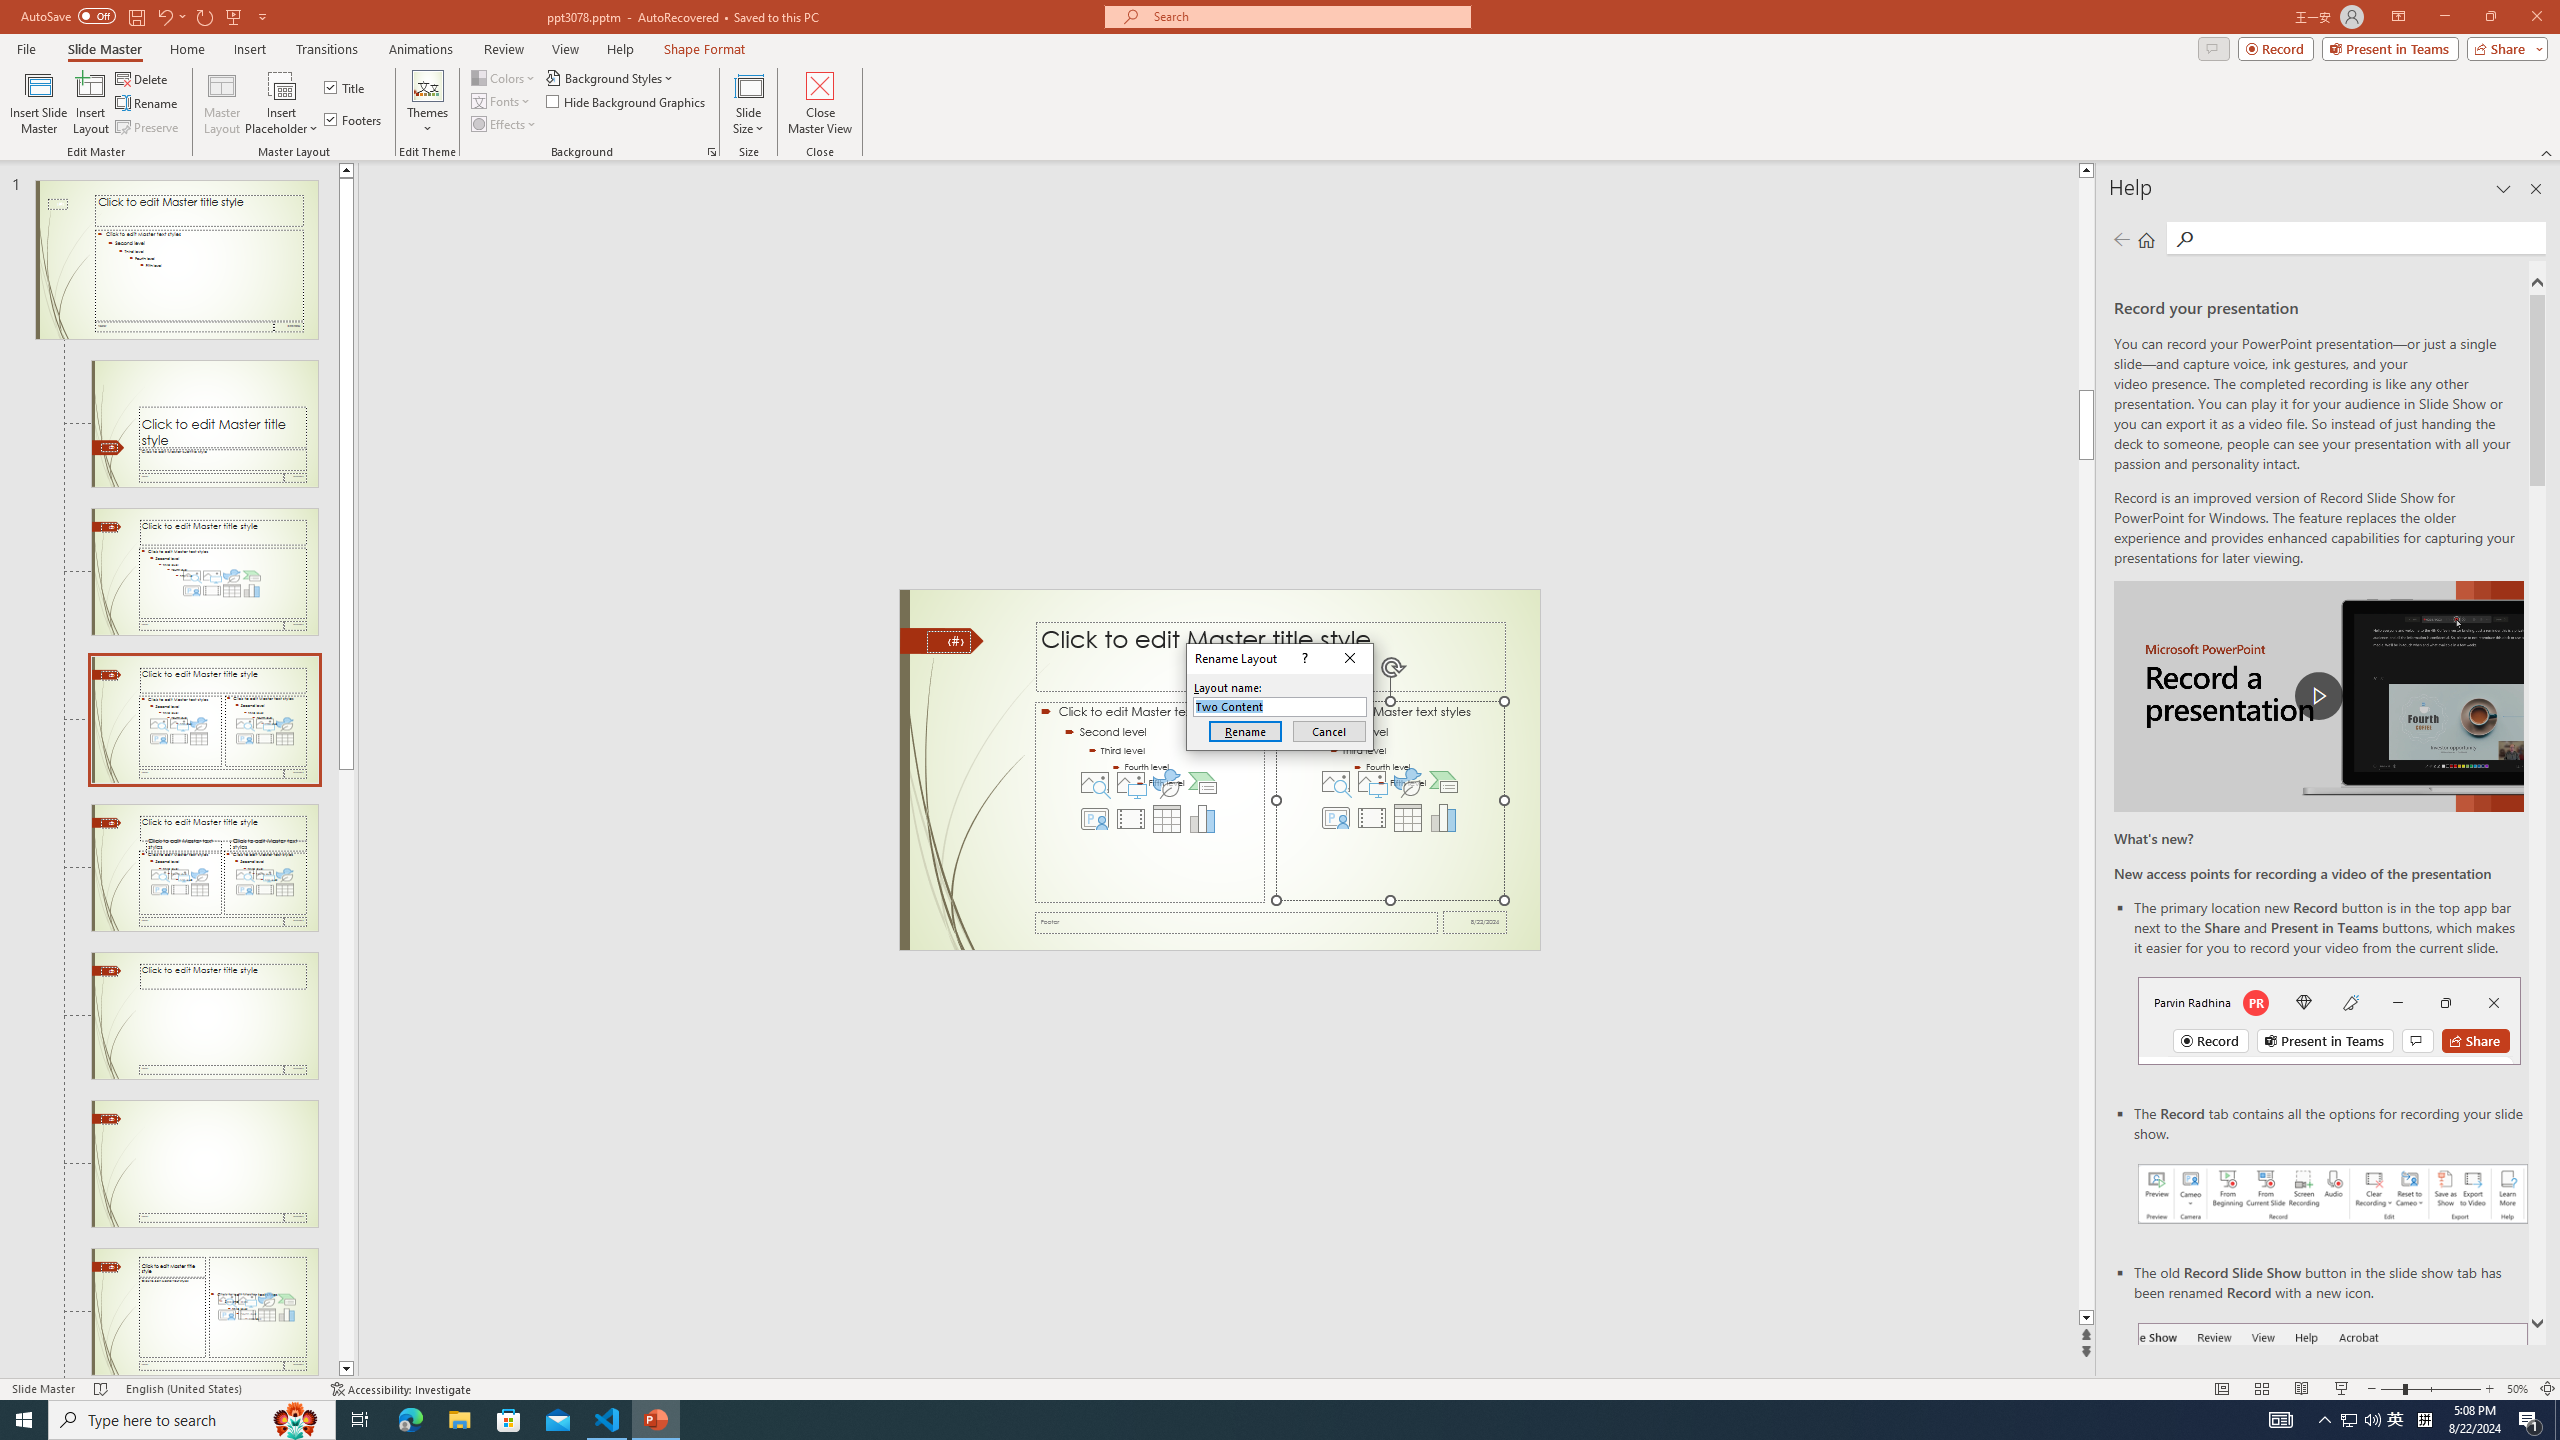 Image resolution: width=2560 pixels, height=1440 pixels. Describe the element at coordinates (104, 49) in the screenshot. I see `Slide Master` at that location.